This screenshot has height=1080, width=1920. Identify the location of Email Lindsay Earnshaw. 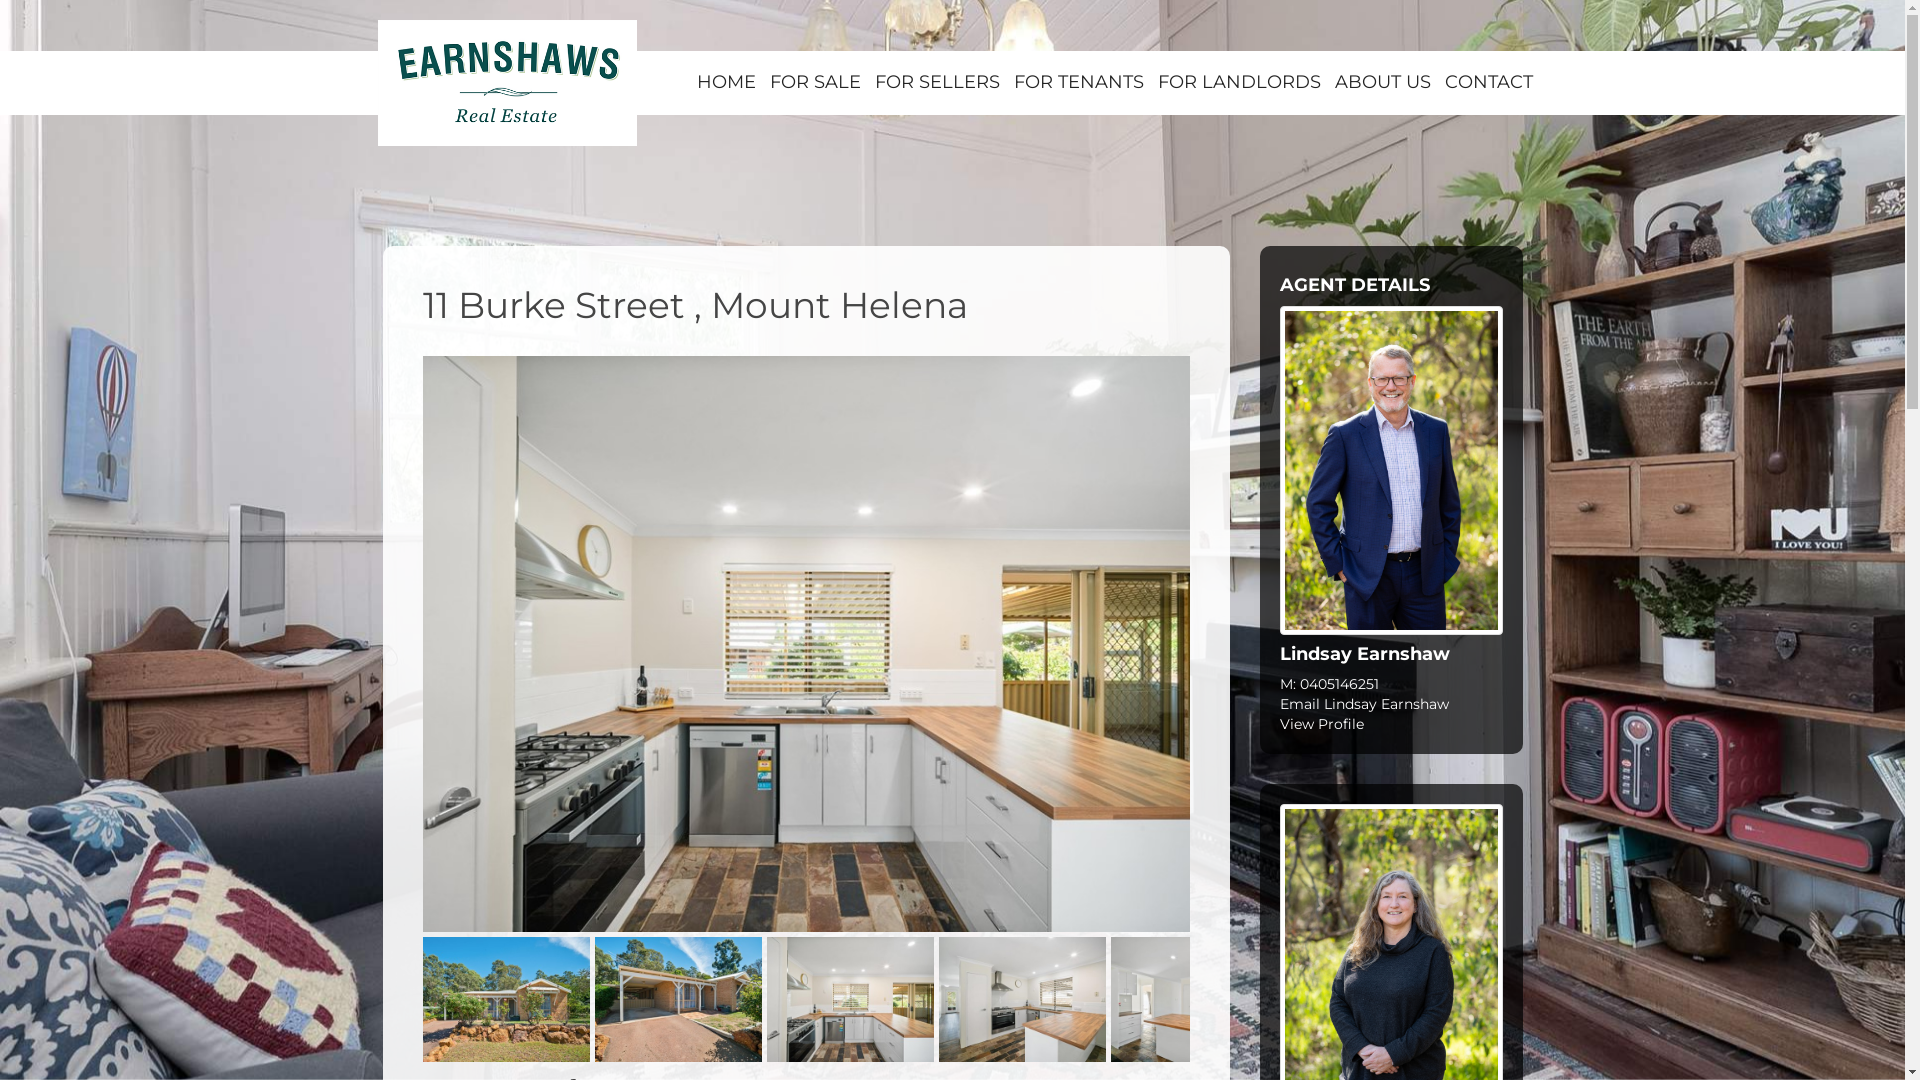
(1364, 704).